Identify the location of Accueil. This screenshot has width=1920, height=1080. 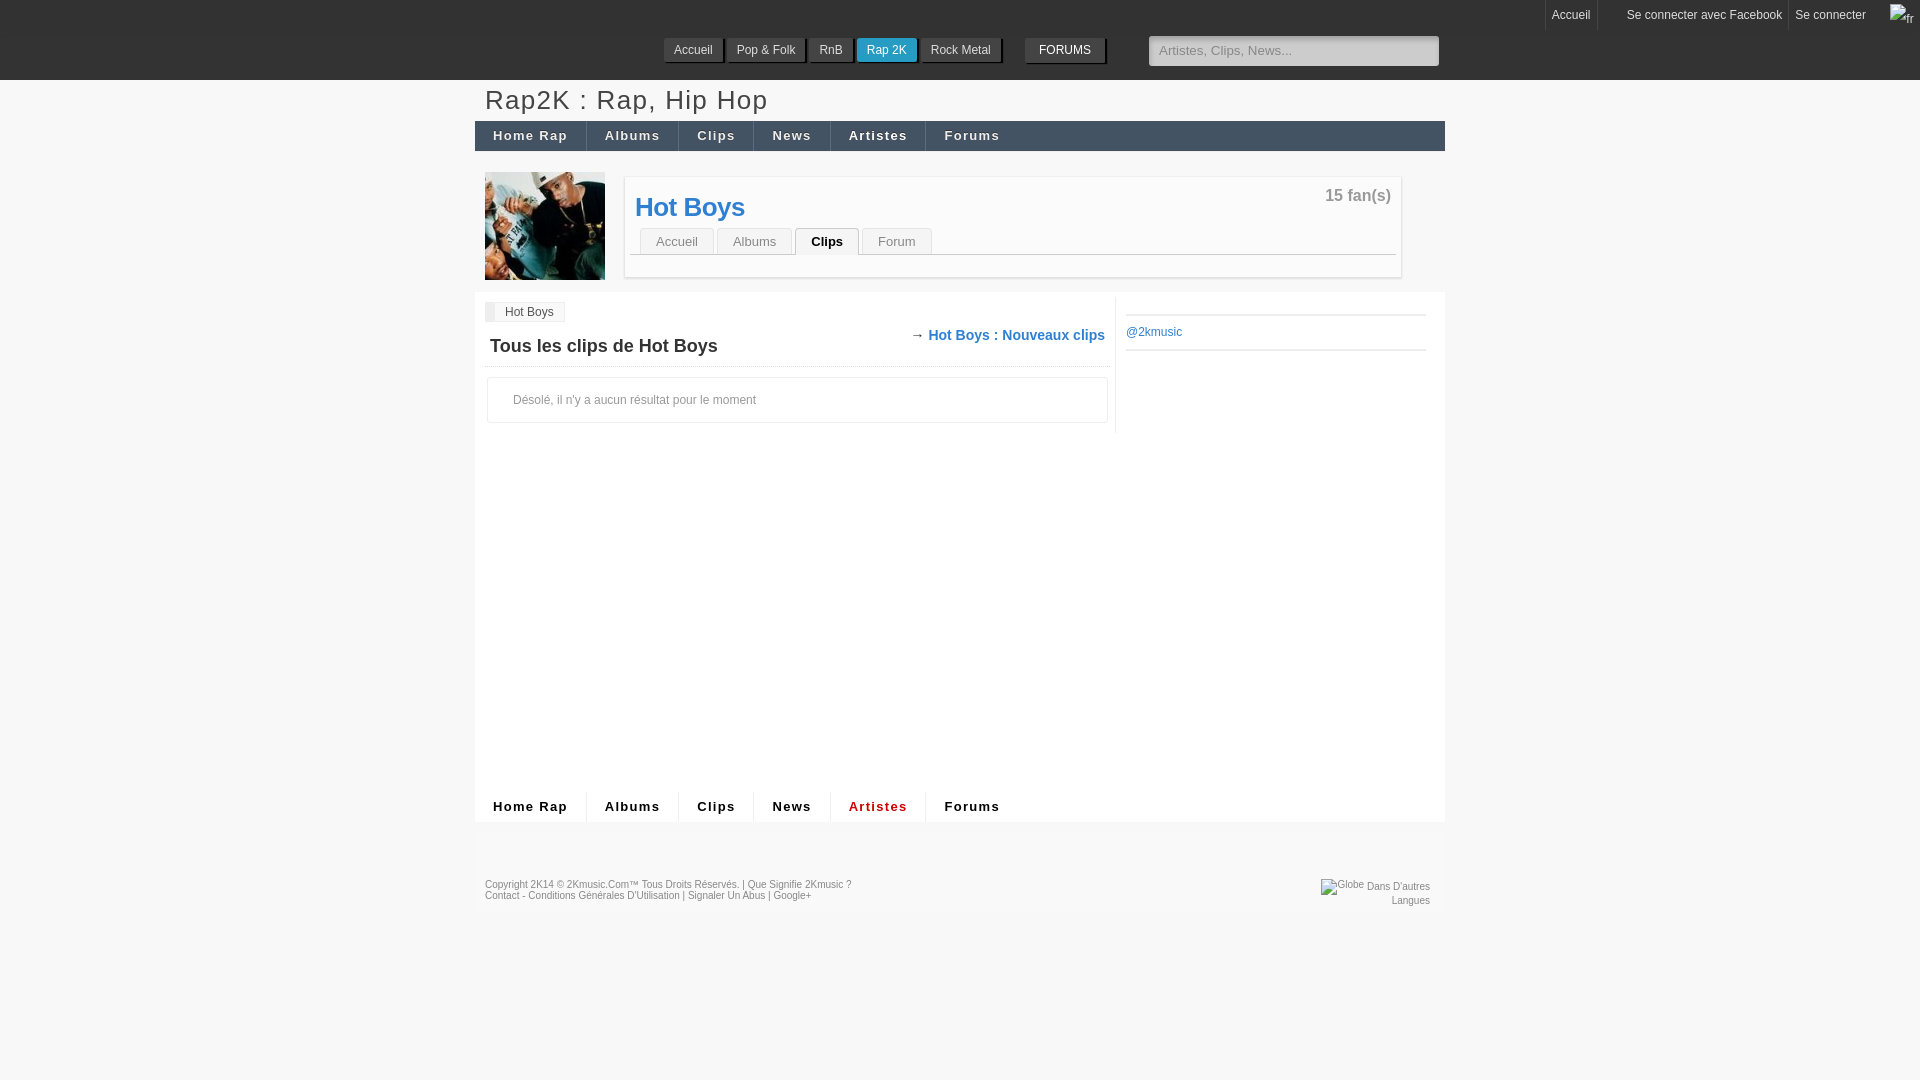
(694, 50).